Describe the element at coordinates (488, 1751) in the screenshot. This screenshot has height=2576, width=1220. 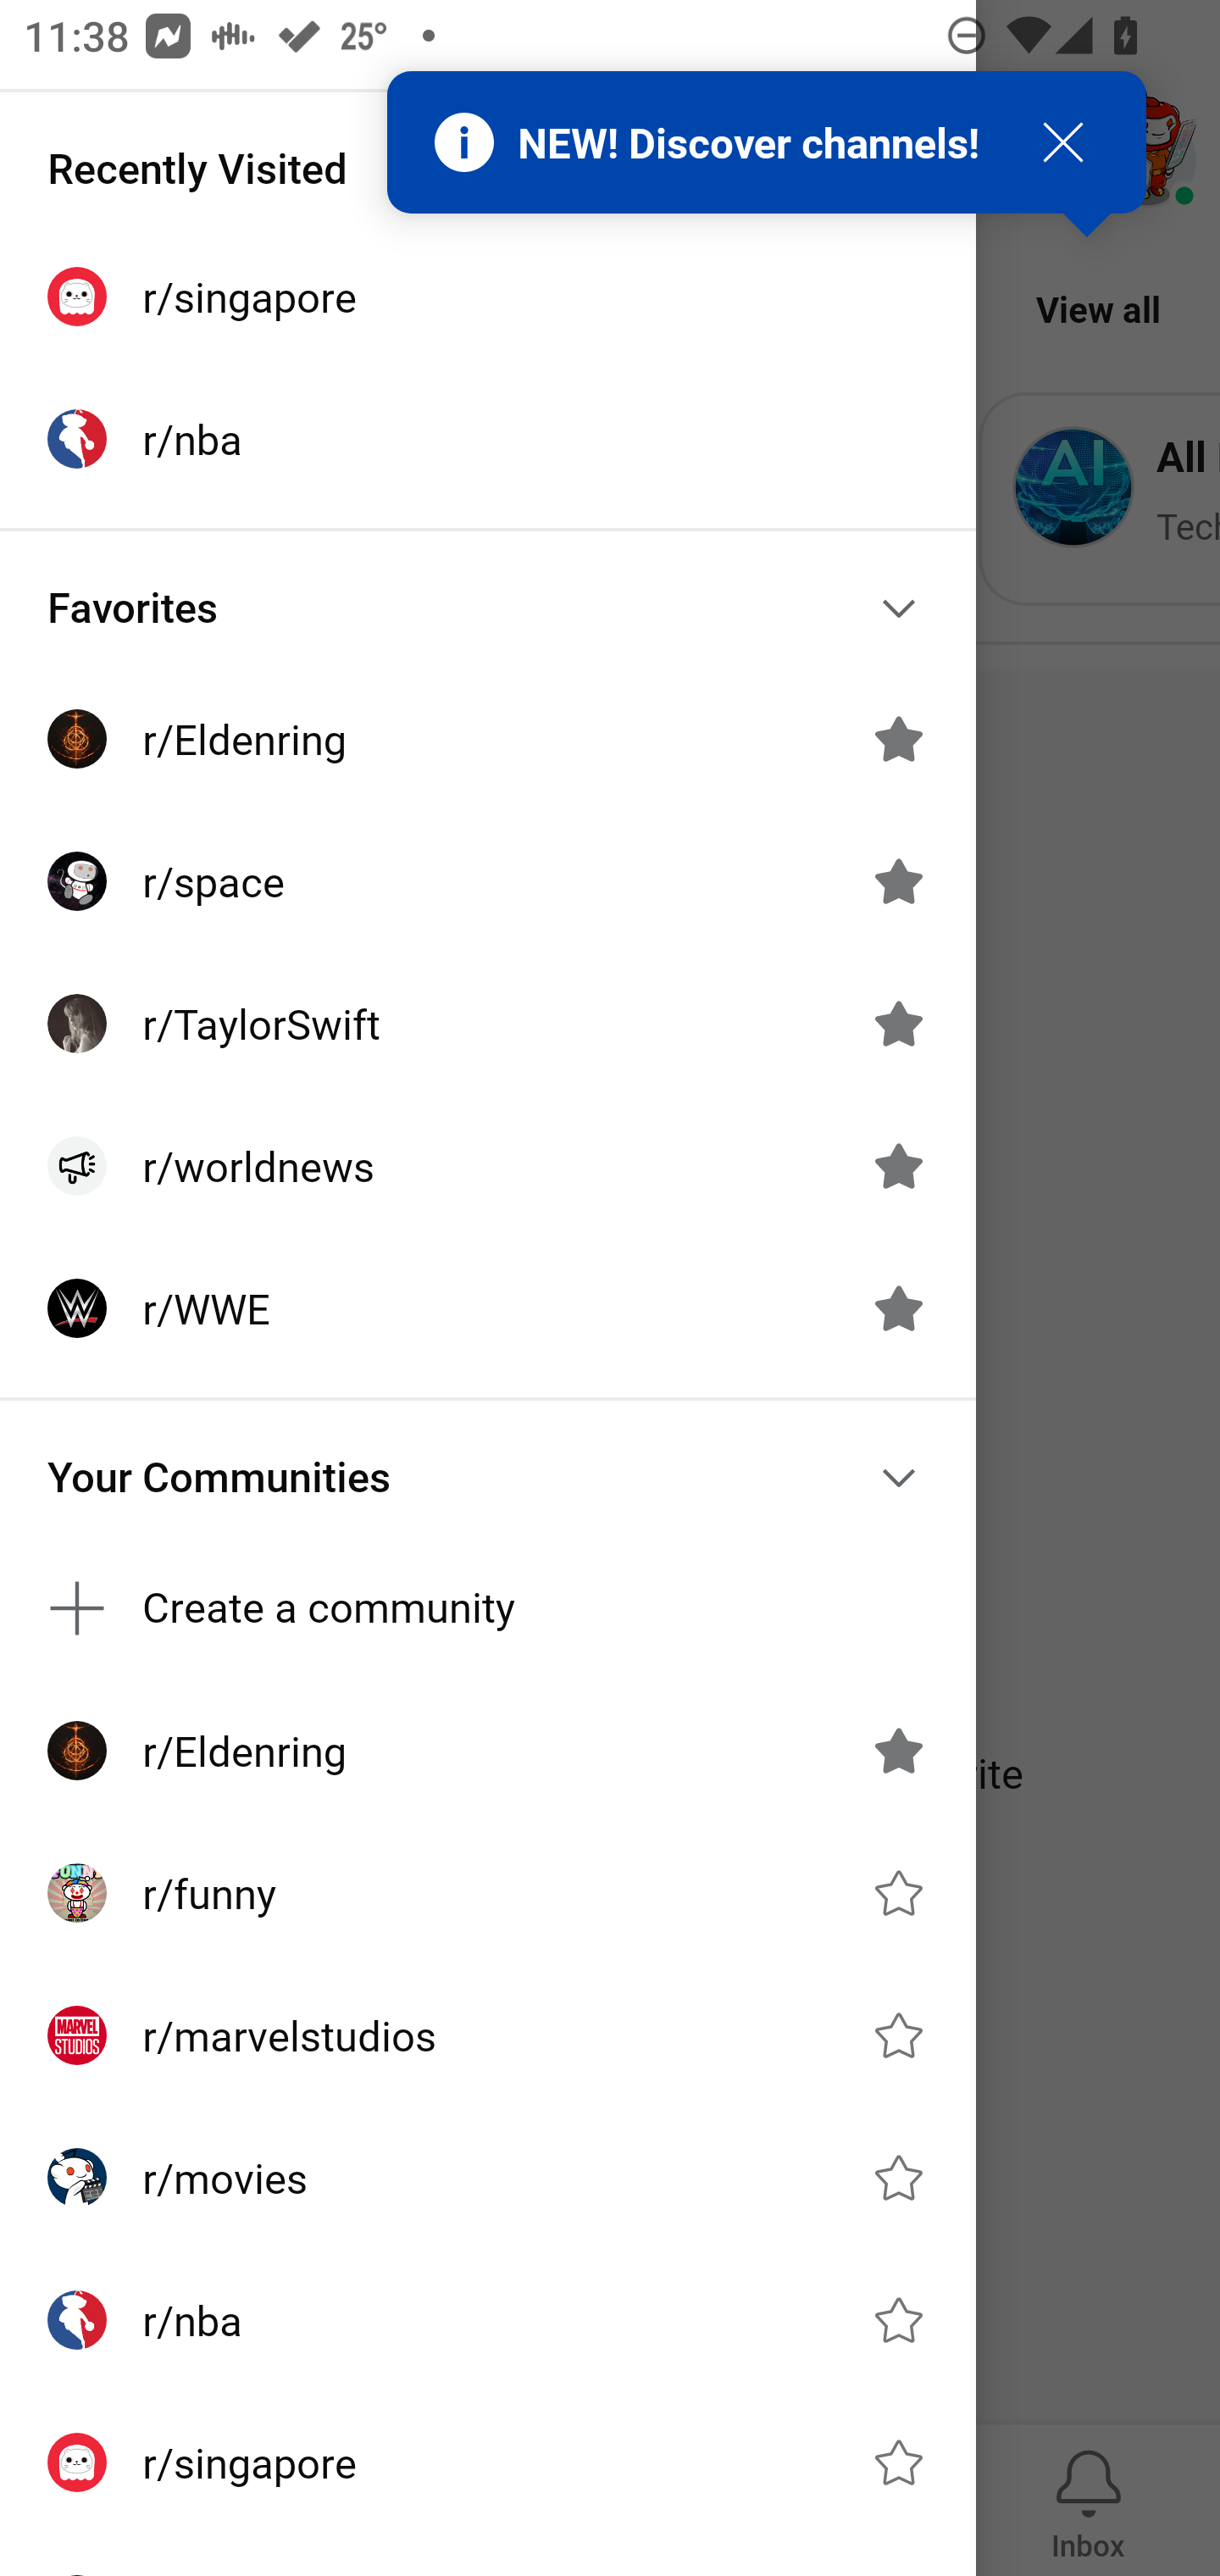
I see `r/Eldenring Unfavorite r/Eldenring` at that location.